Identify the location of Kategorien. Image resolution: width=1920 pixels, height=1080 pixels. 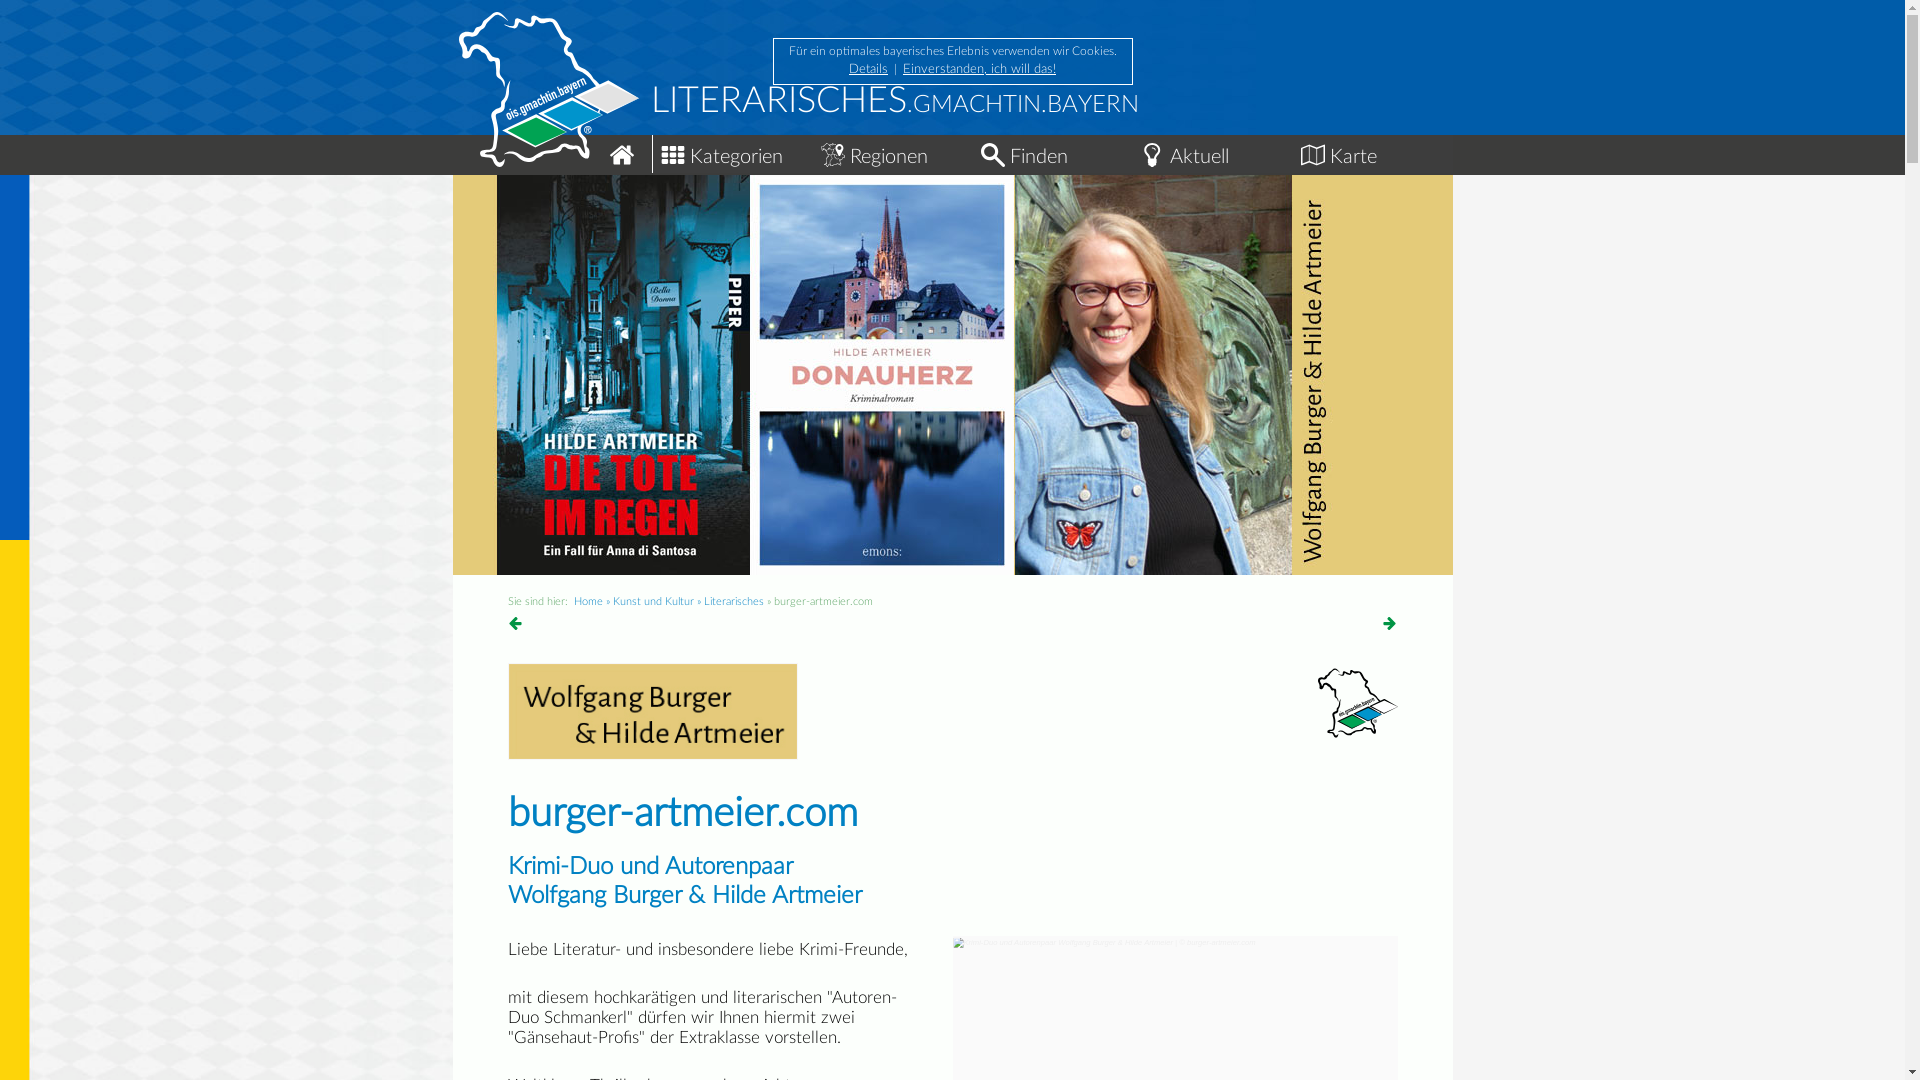
(732, 152).